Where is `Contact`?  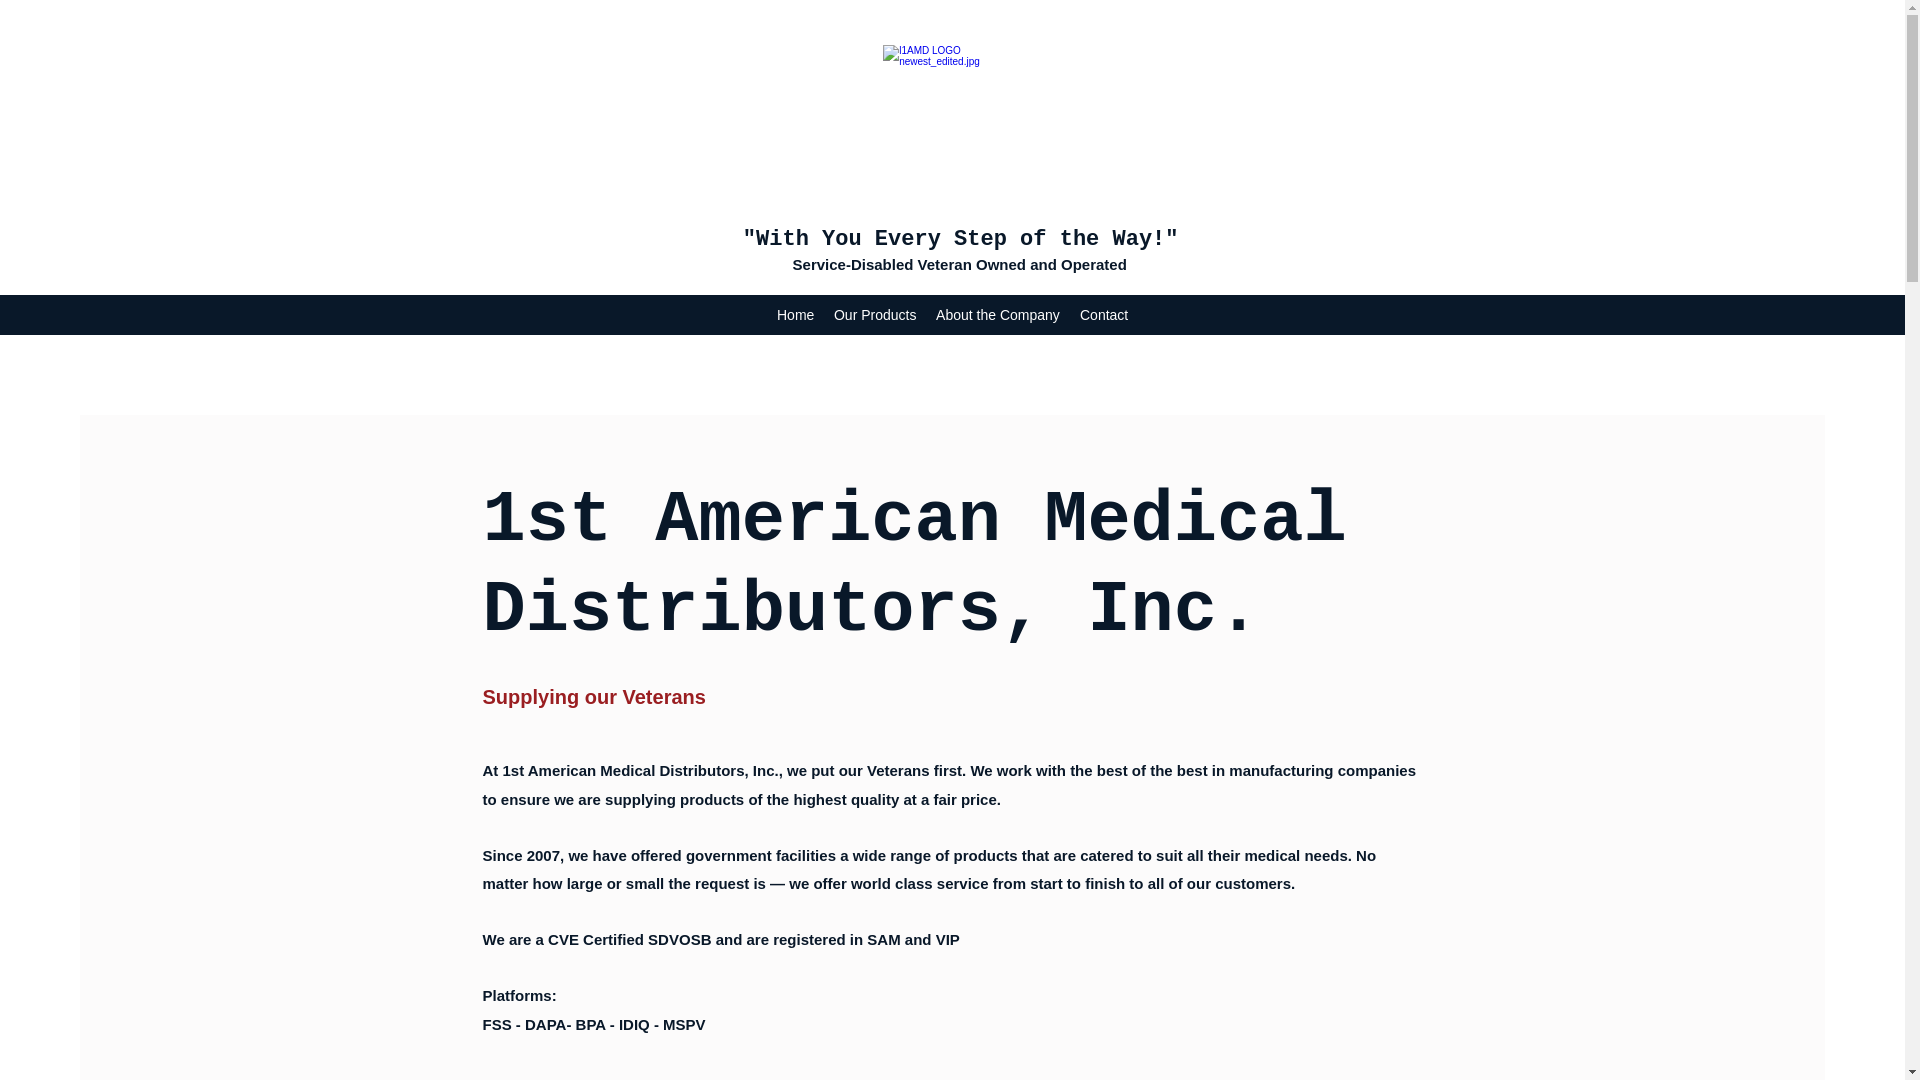 Contact is located at coordinates (1104, 315).